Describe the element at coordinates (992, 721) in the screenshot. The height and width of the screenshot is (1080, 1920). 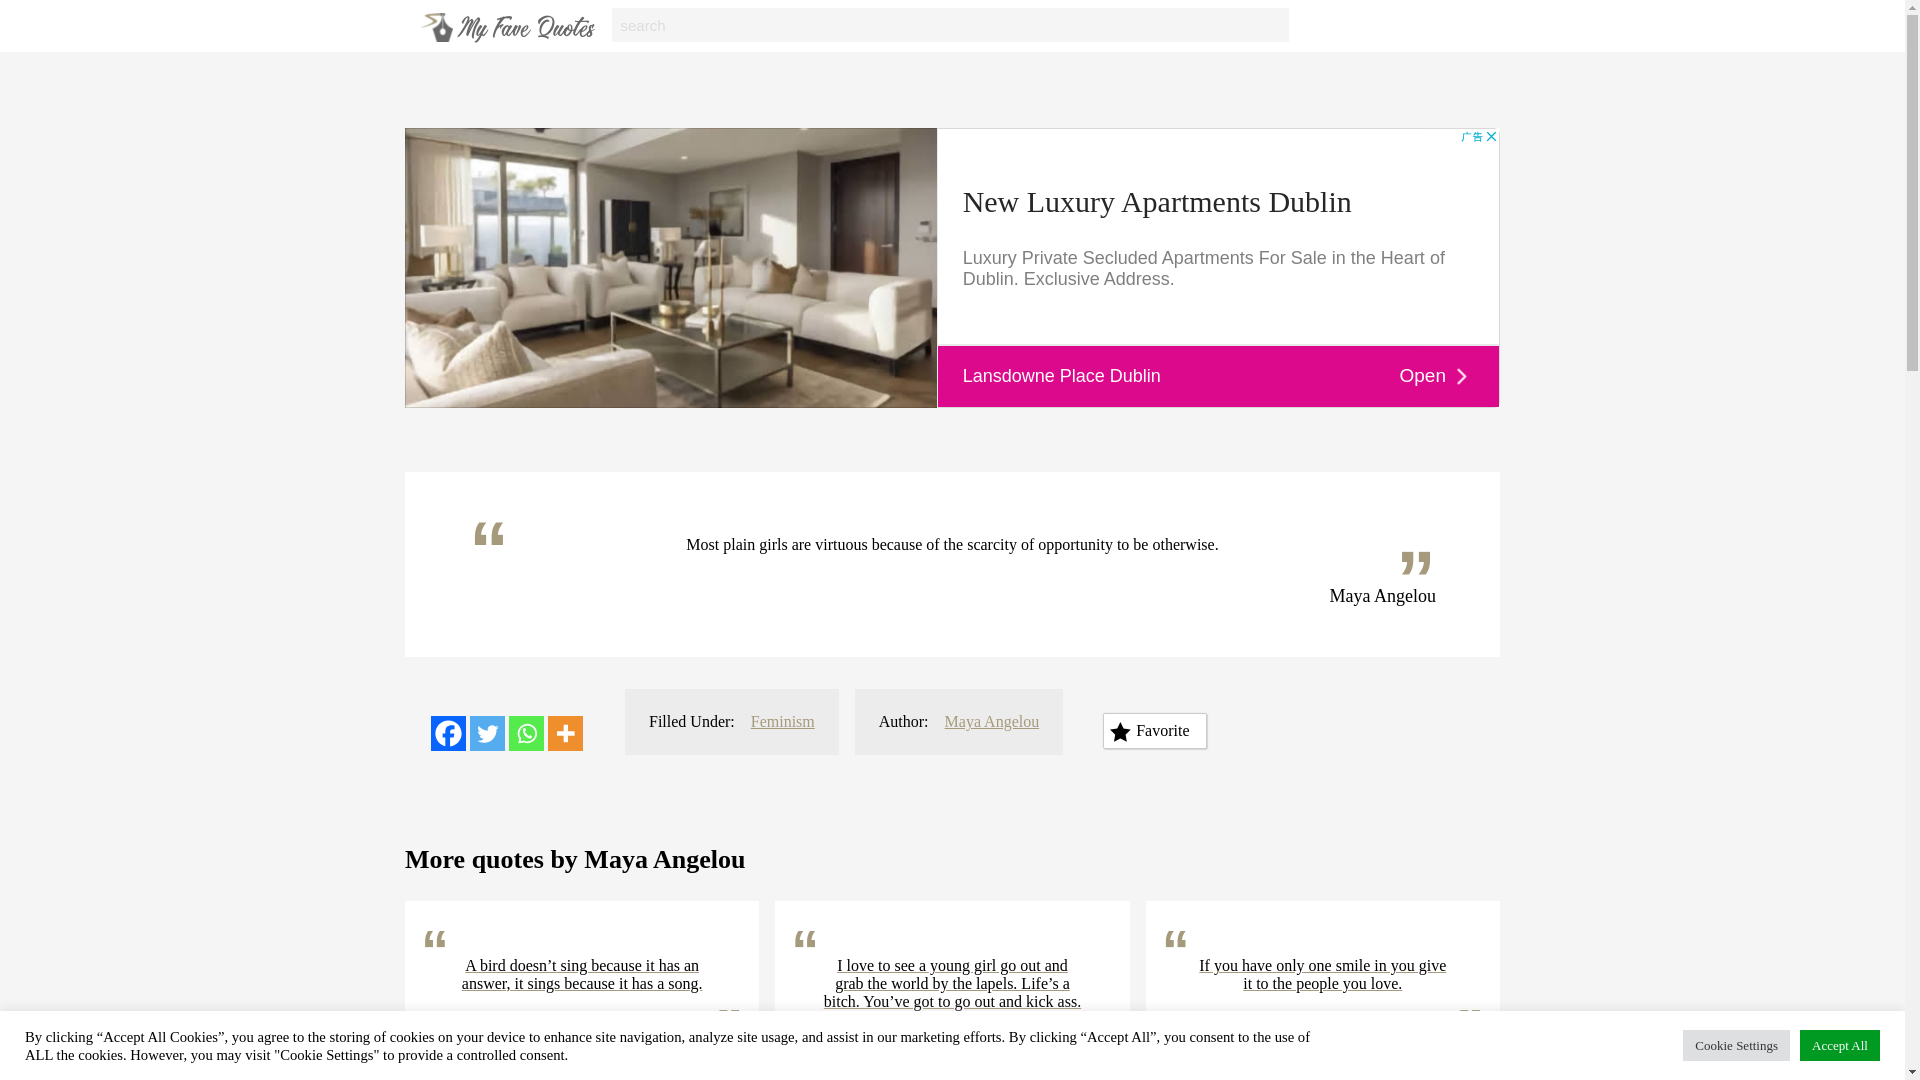
I see `Maya Angelou` at that location.